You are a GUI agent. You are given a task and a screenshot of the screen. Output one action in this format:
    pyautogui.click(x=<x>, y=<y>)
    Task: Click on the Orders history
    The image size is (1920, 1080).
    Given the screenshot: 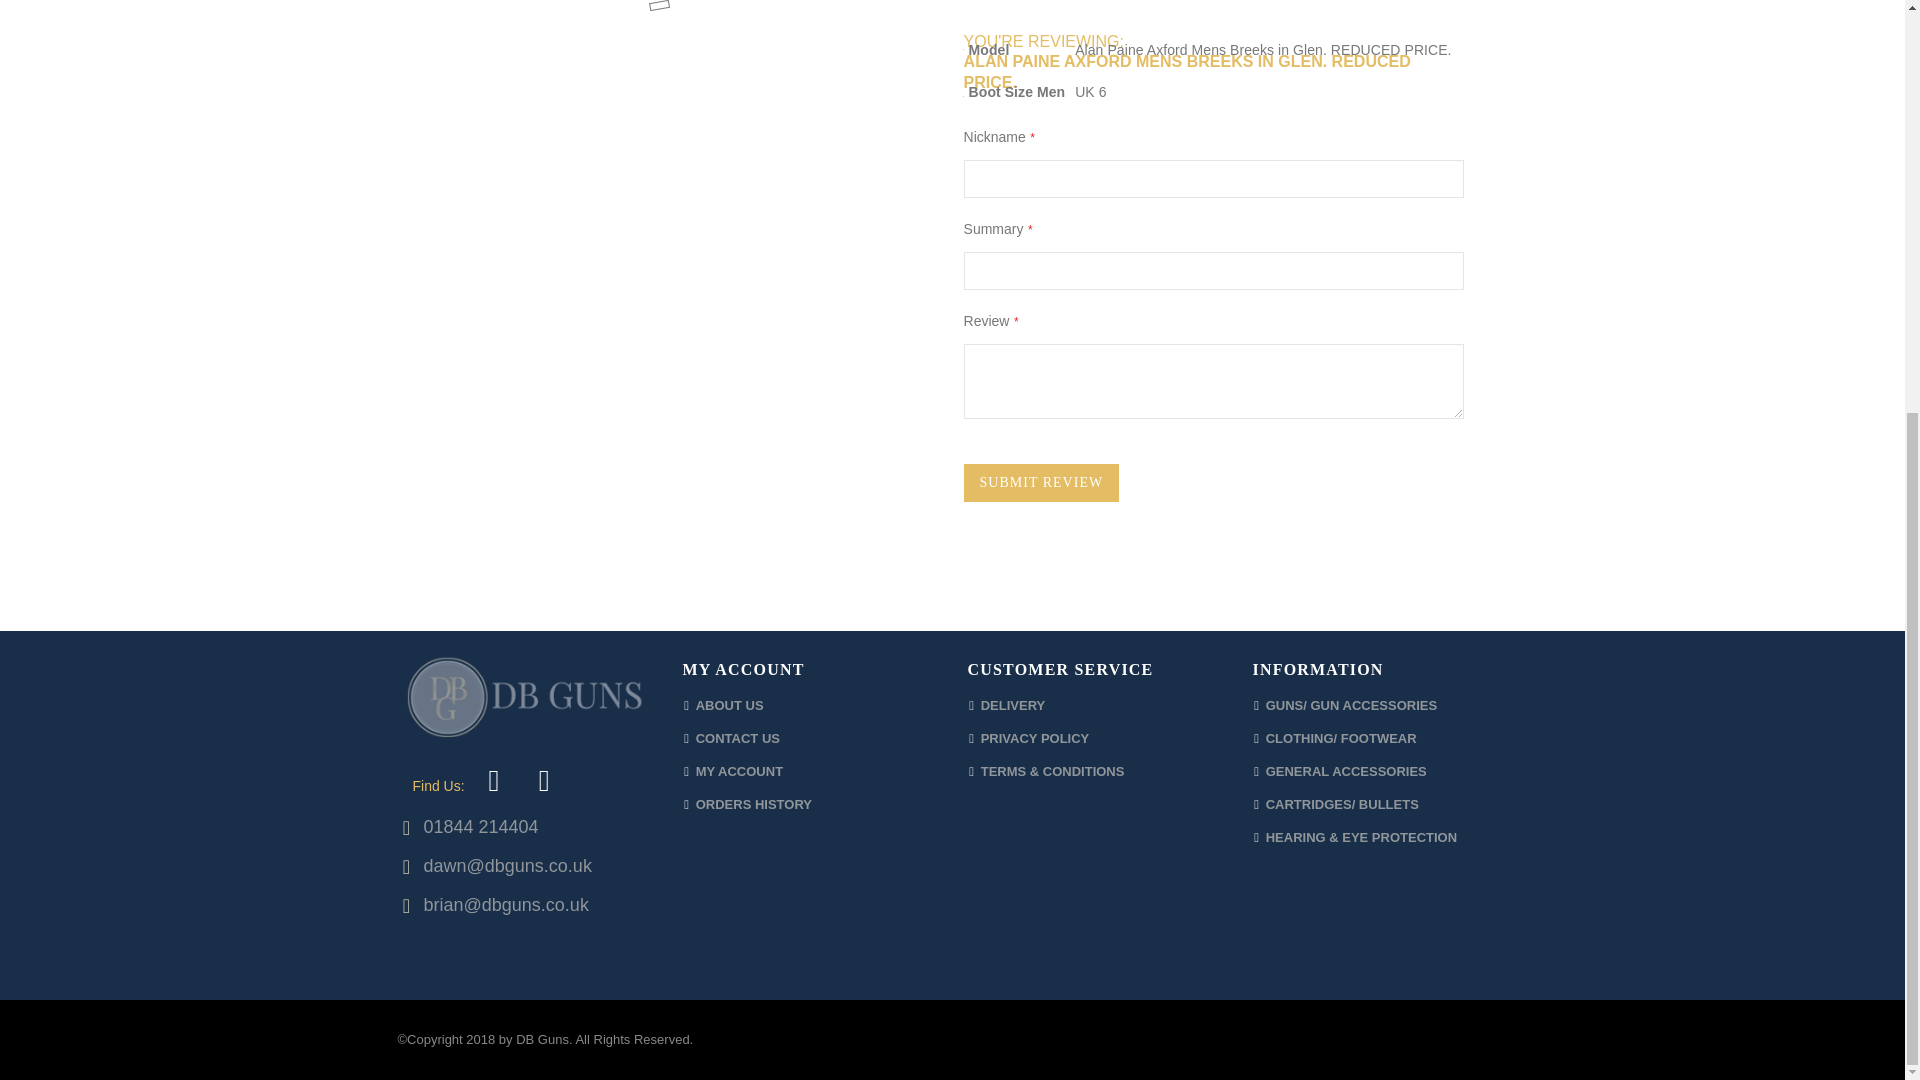 What is the action you would take?
    pyautogui.click(x=754, y=804)
    